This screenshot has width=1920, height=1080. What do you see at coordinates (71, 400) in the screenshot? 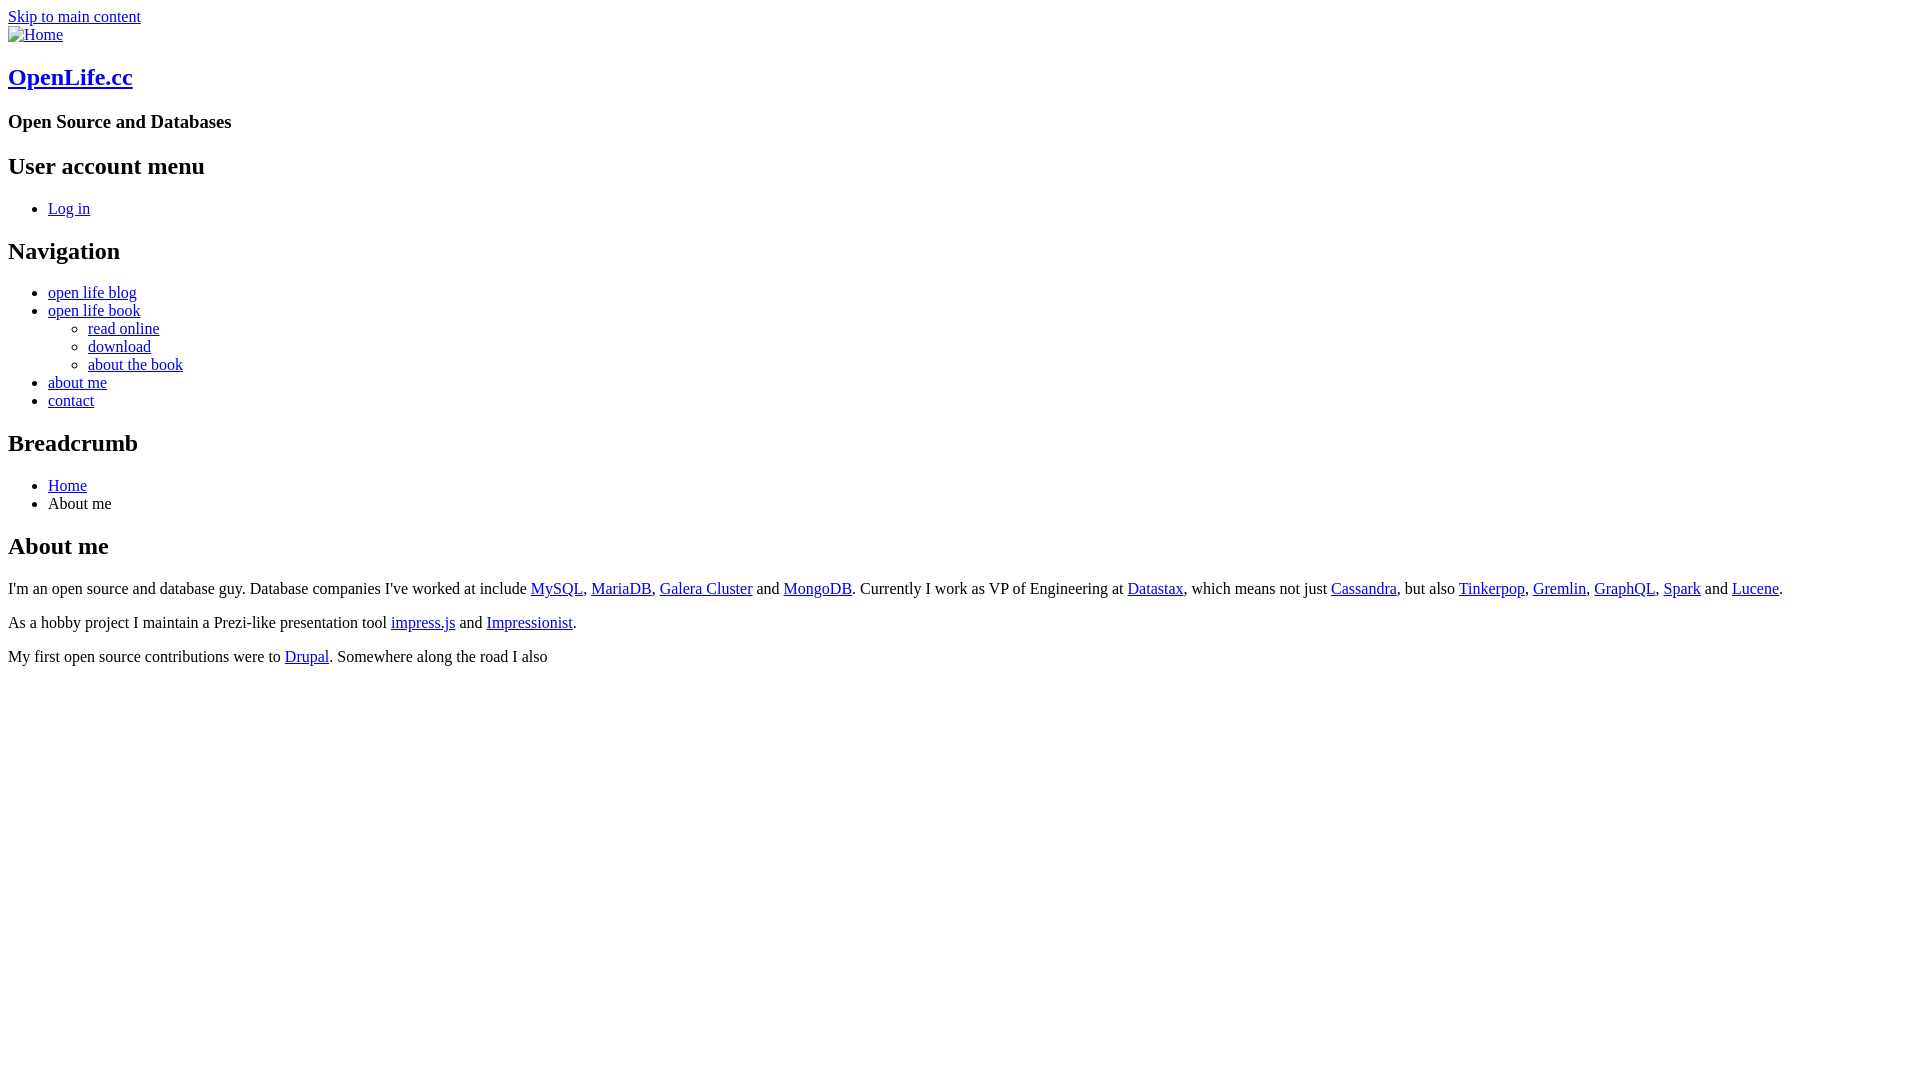
I see `contact` at bounding box center [71, 400].